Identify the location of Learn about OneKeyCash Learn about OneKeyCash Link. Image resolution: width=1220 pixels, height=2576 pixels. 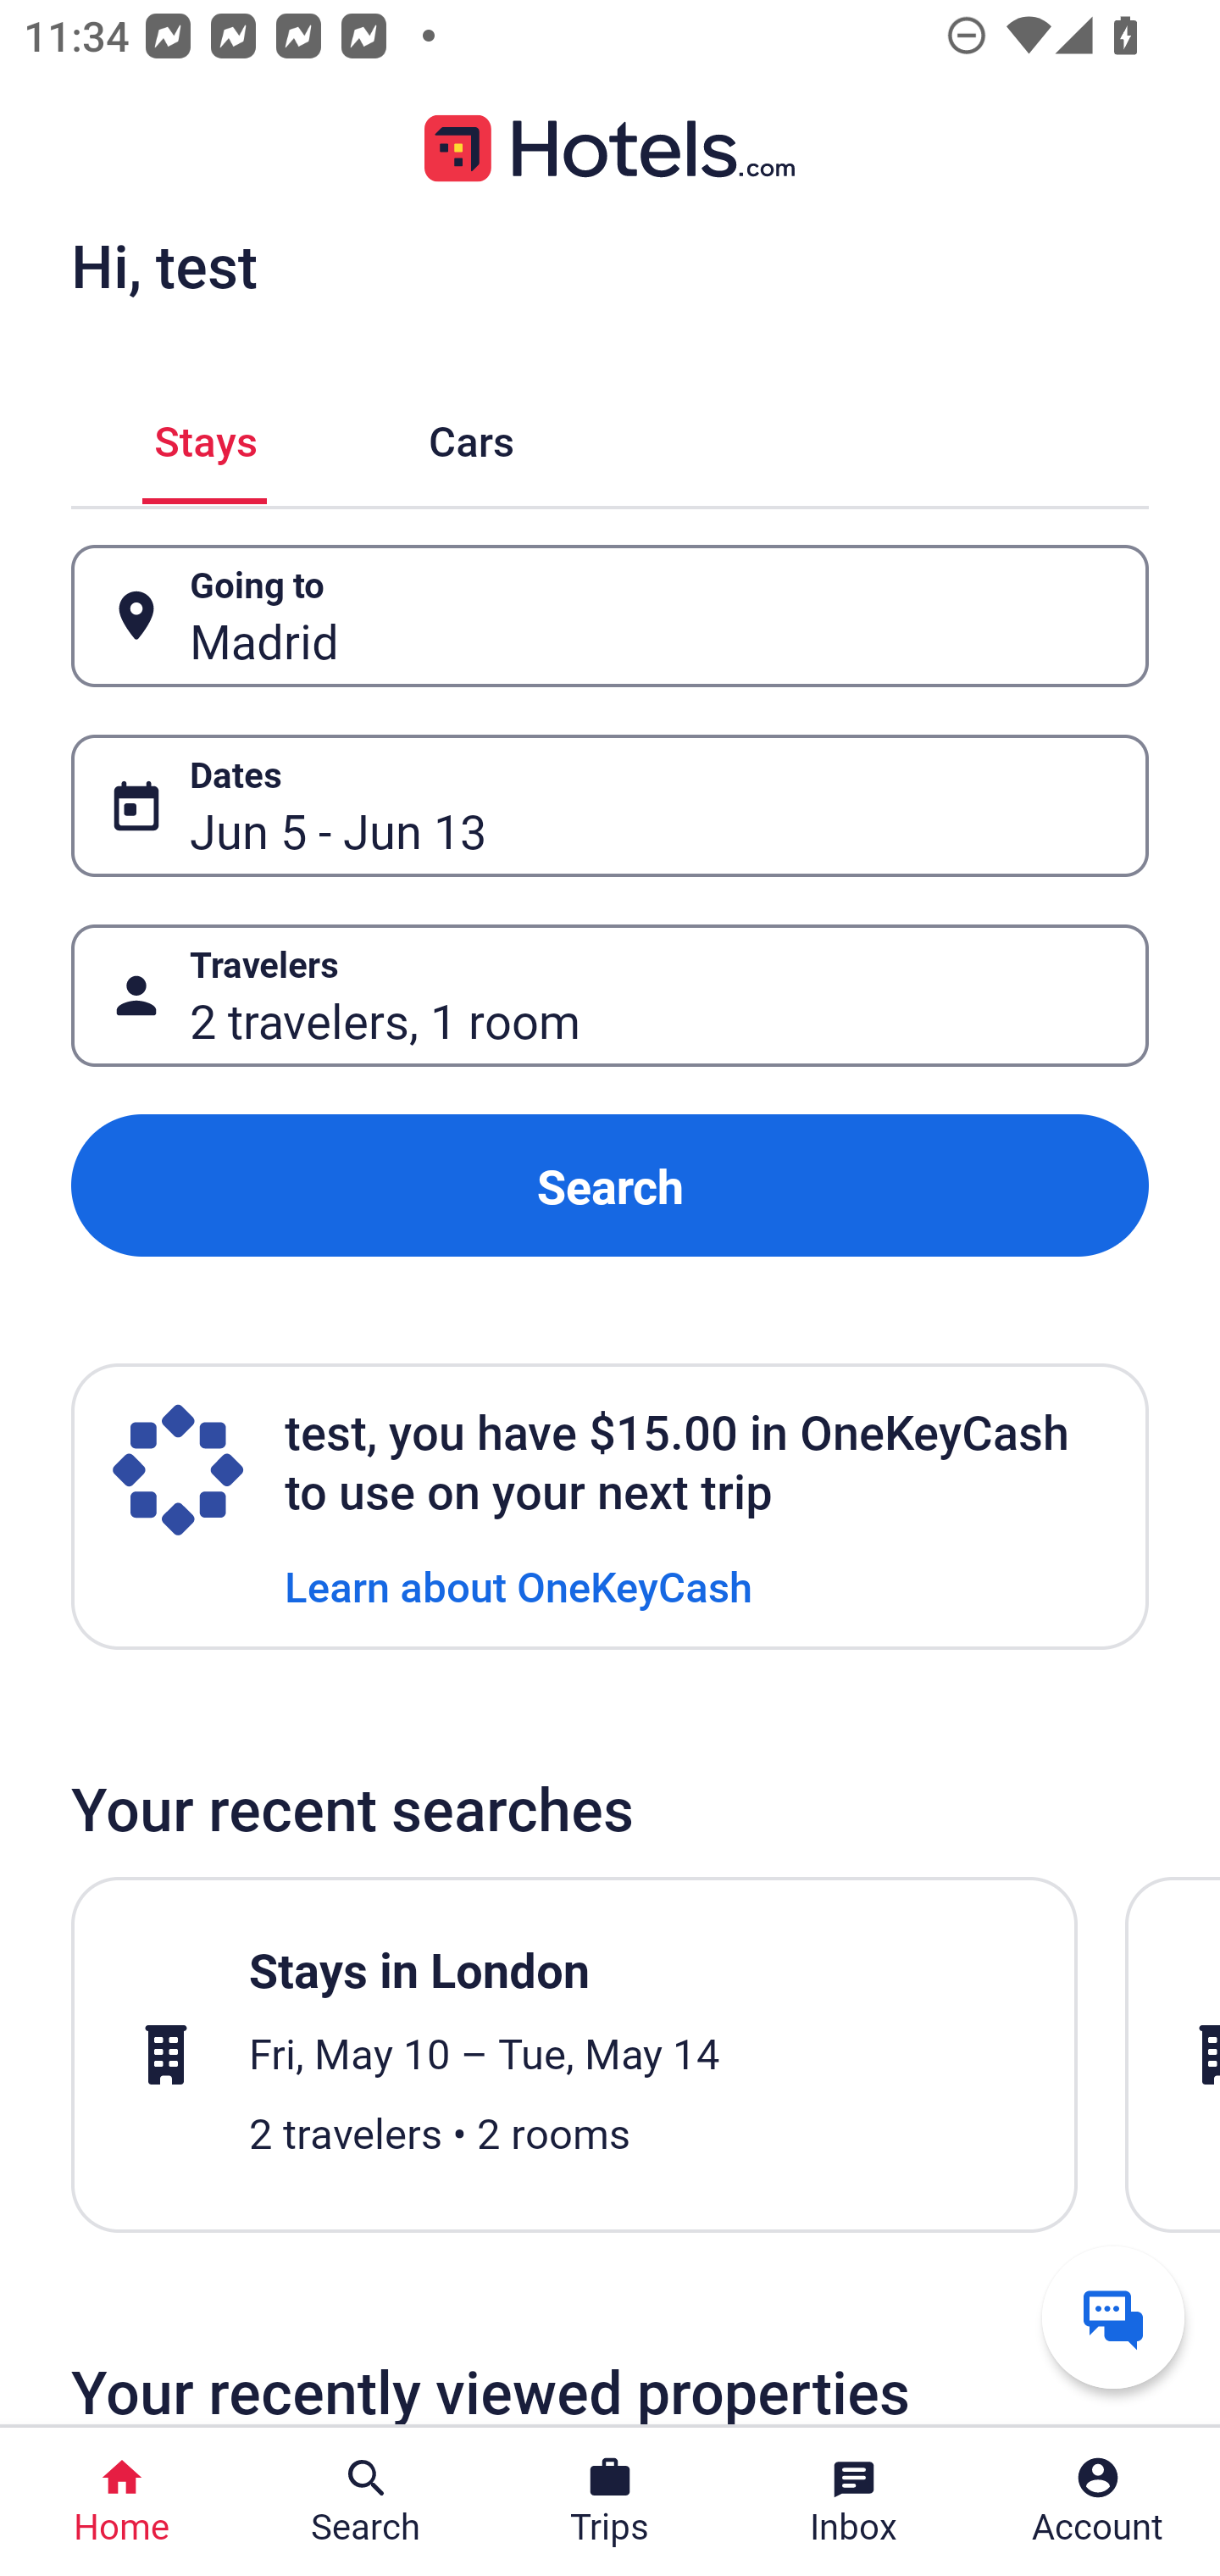
(518, 1585).